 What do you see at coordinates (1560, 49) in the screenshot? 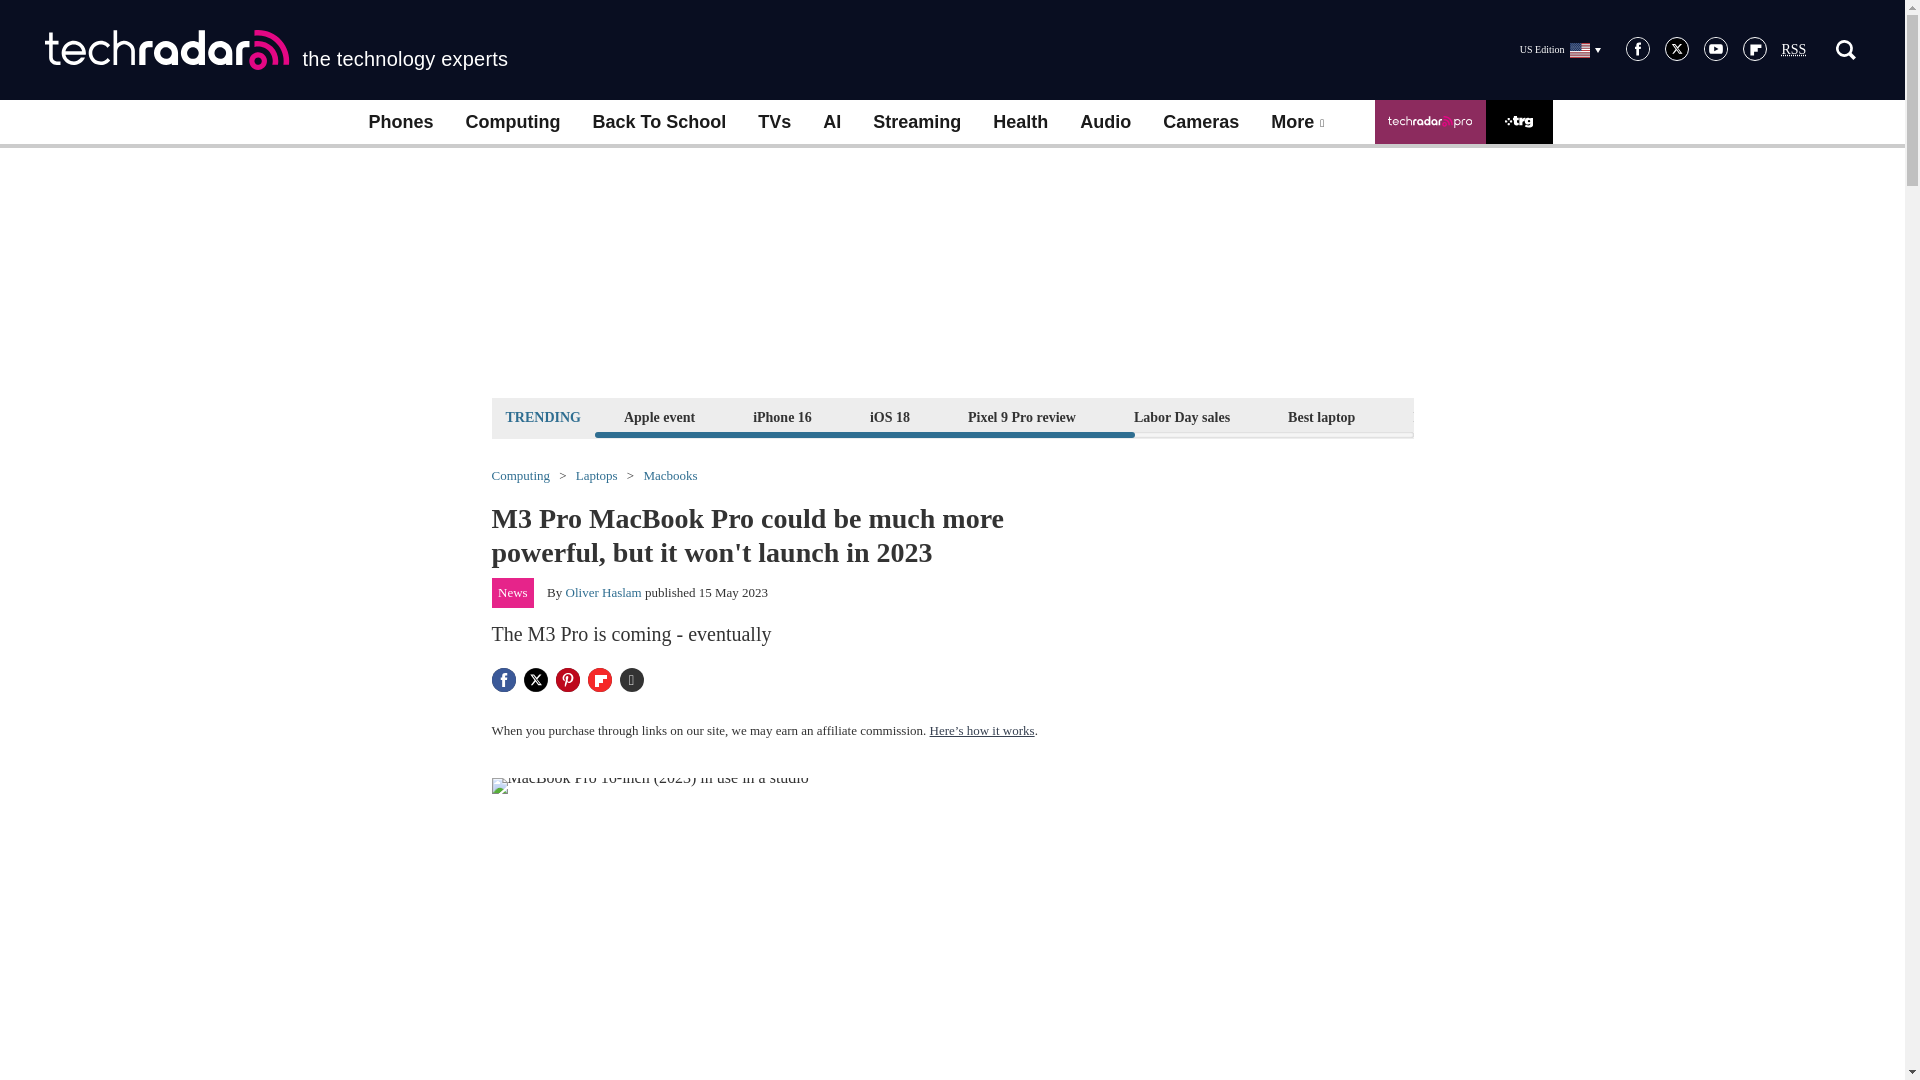
I see `US Edition` at bounding box center [1560, 49].